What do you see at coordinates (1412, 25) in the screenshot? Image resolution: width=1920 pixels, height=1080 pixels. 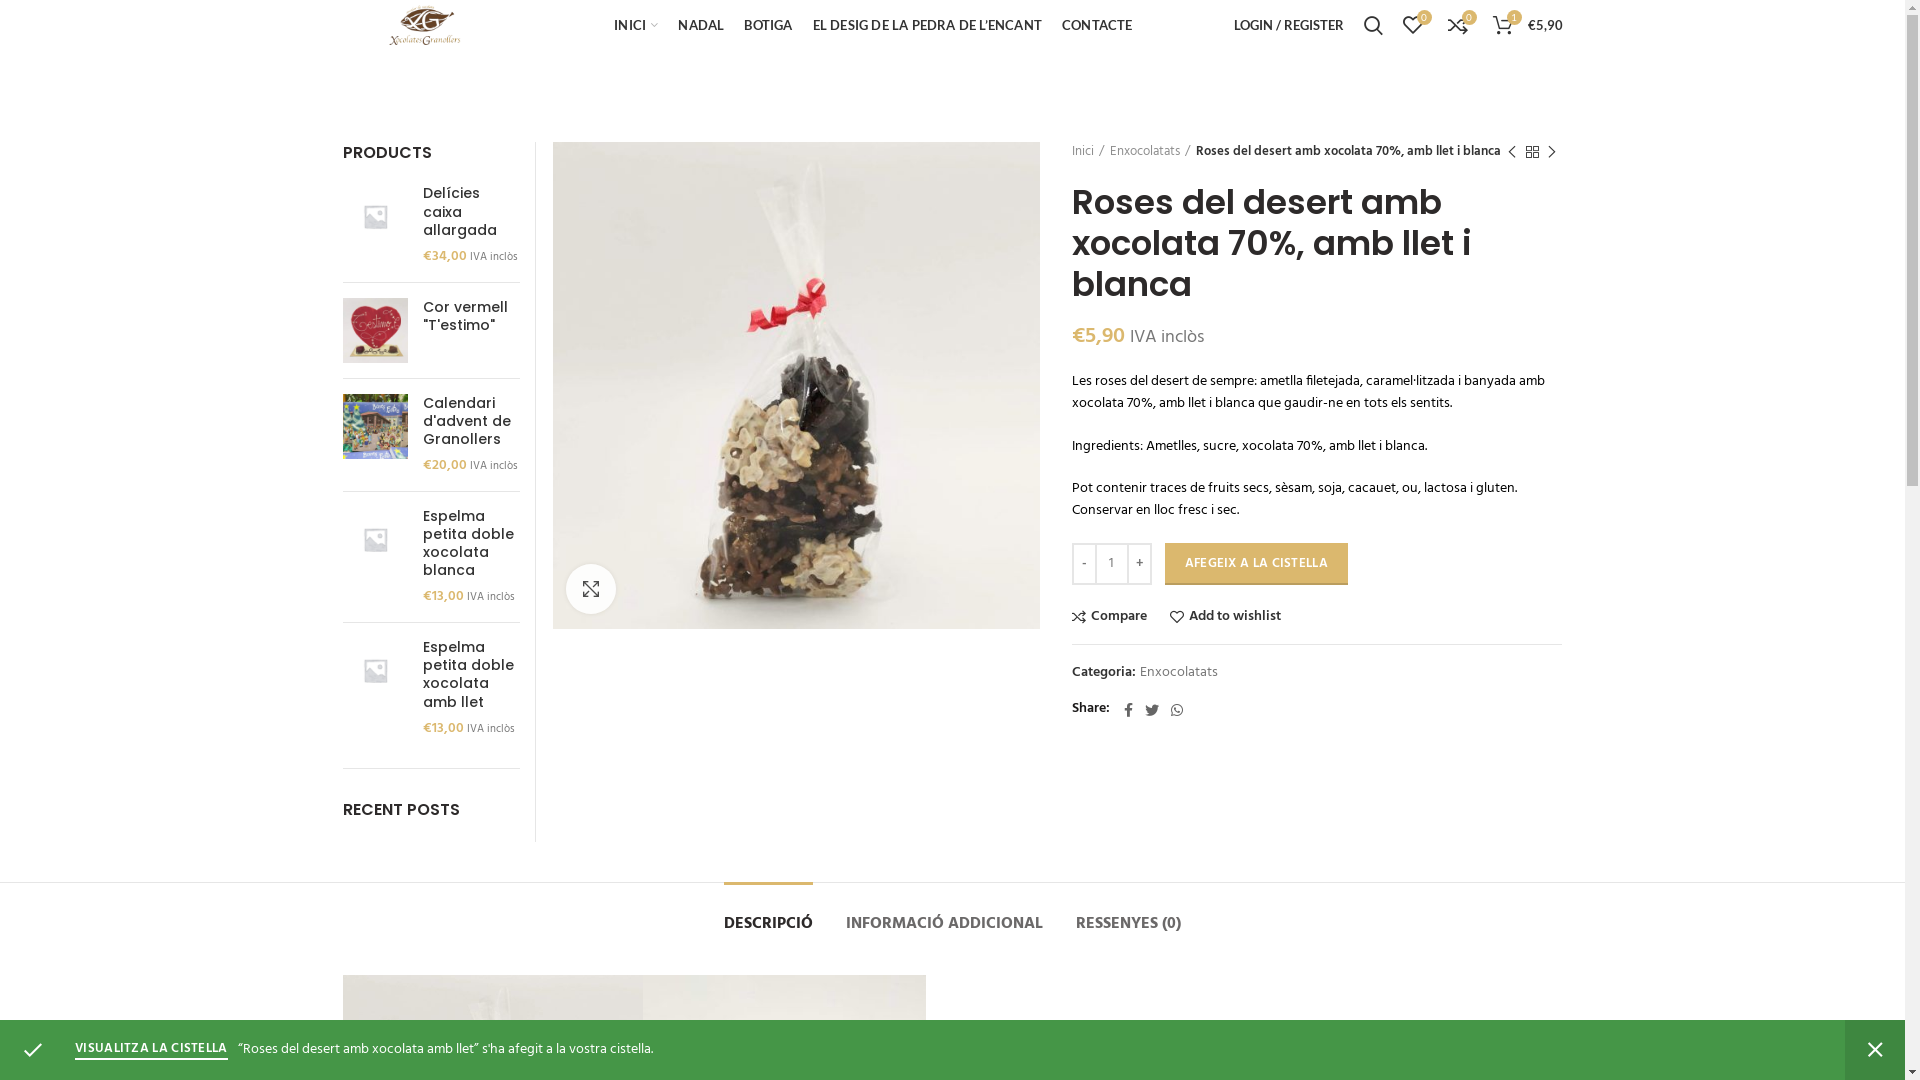 I see `0` at bounding box center [1412, 25].